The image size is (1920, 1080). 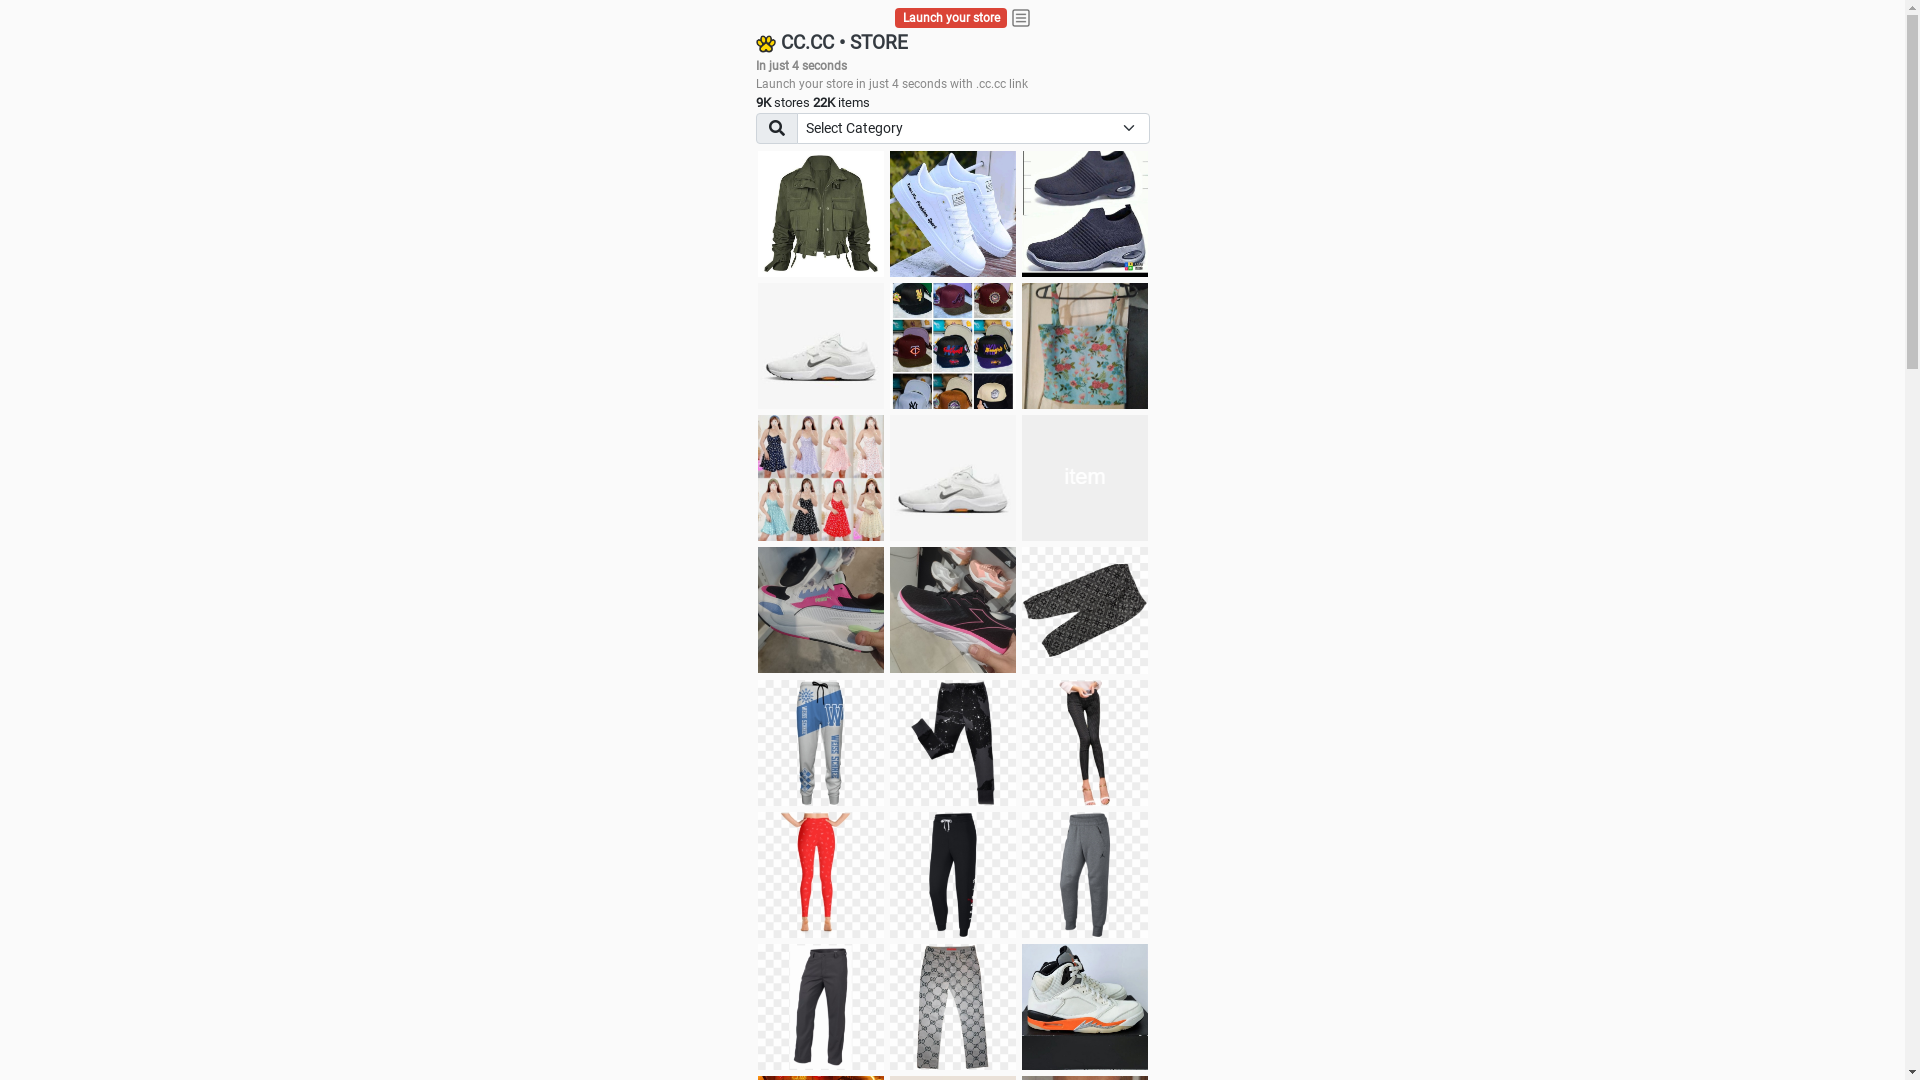 I want to click on Ukay cloth, so click(x=1085, y=346).